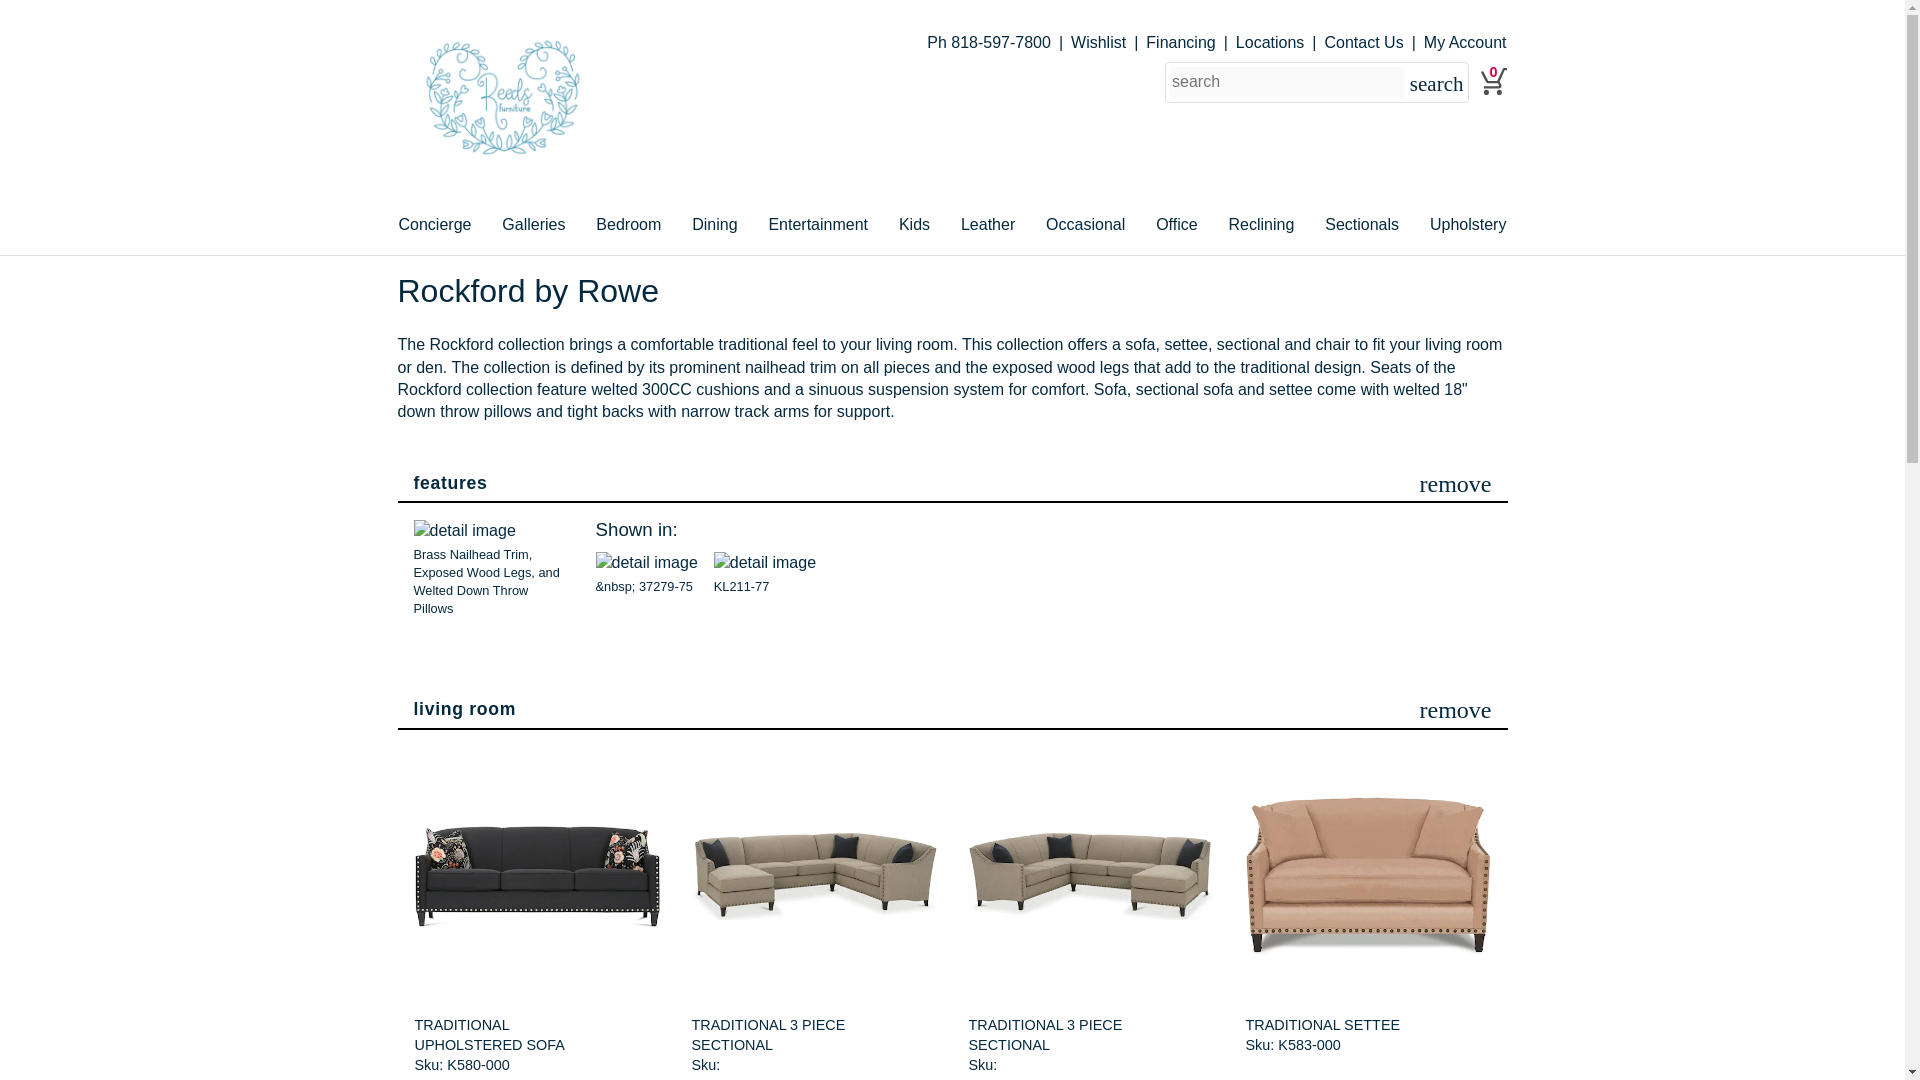 The height and width of the screenshot is (1080, 1920). Describe the element at coordinates (434, 225) in the screenshot. I see `Concierge` at that location.